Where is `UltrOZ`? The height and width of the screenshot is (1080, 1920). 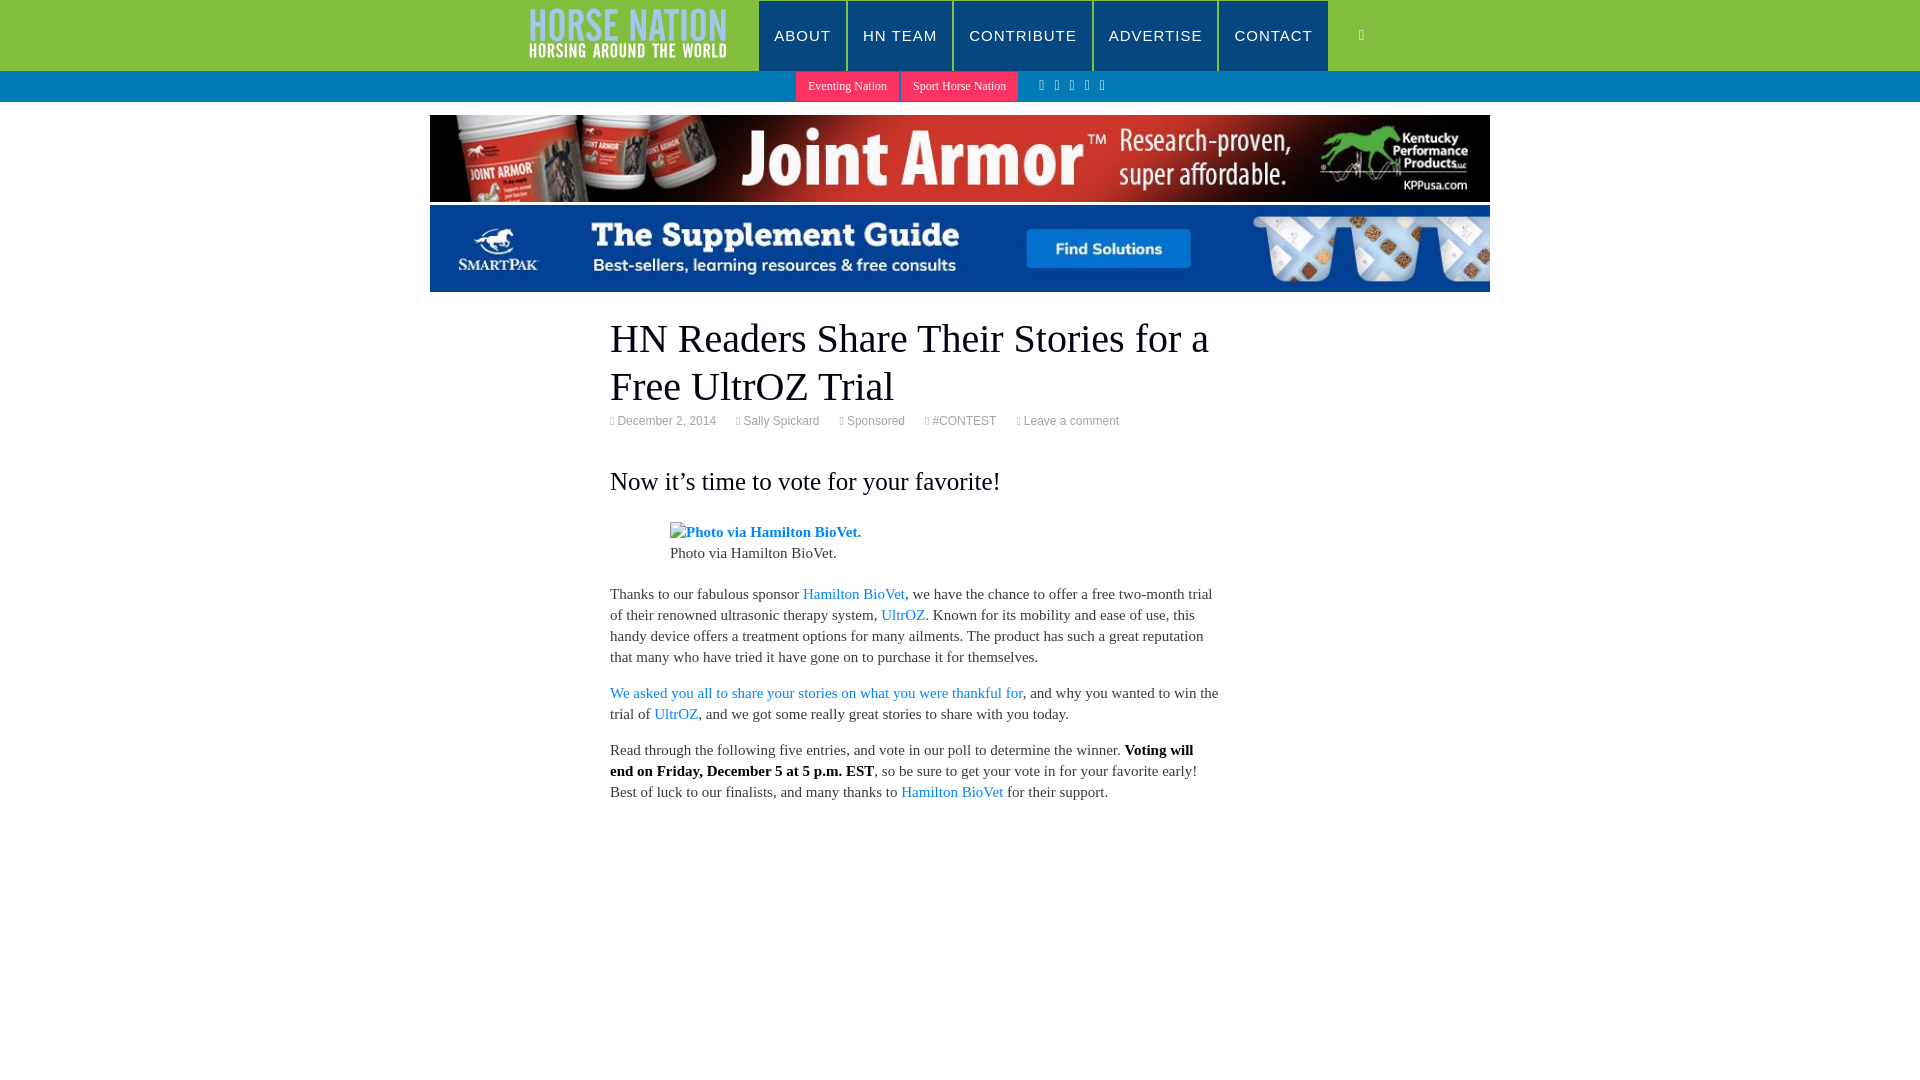
UltrOZ is located at coordinates (903, 614).